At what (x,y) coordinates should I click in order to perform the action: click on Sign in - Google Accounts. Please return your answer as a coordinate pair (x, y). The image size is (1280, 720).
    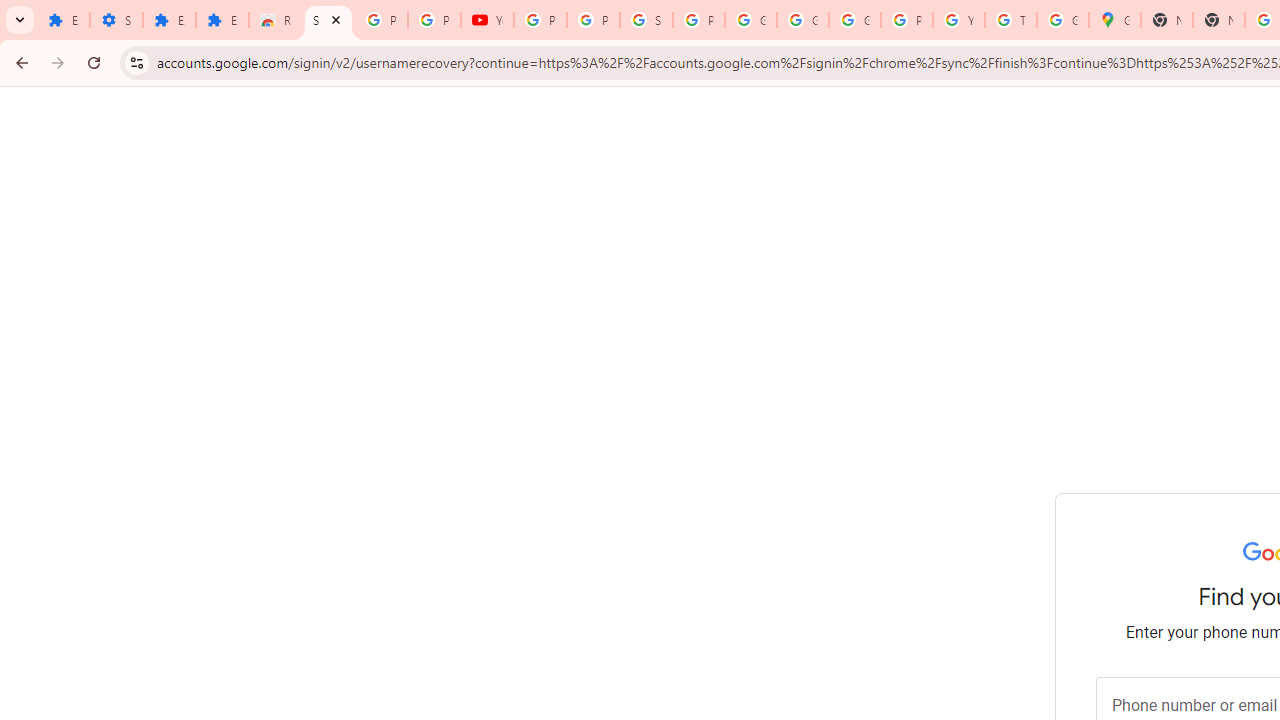
    Looking at the image, I should click on (328, 20).